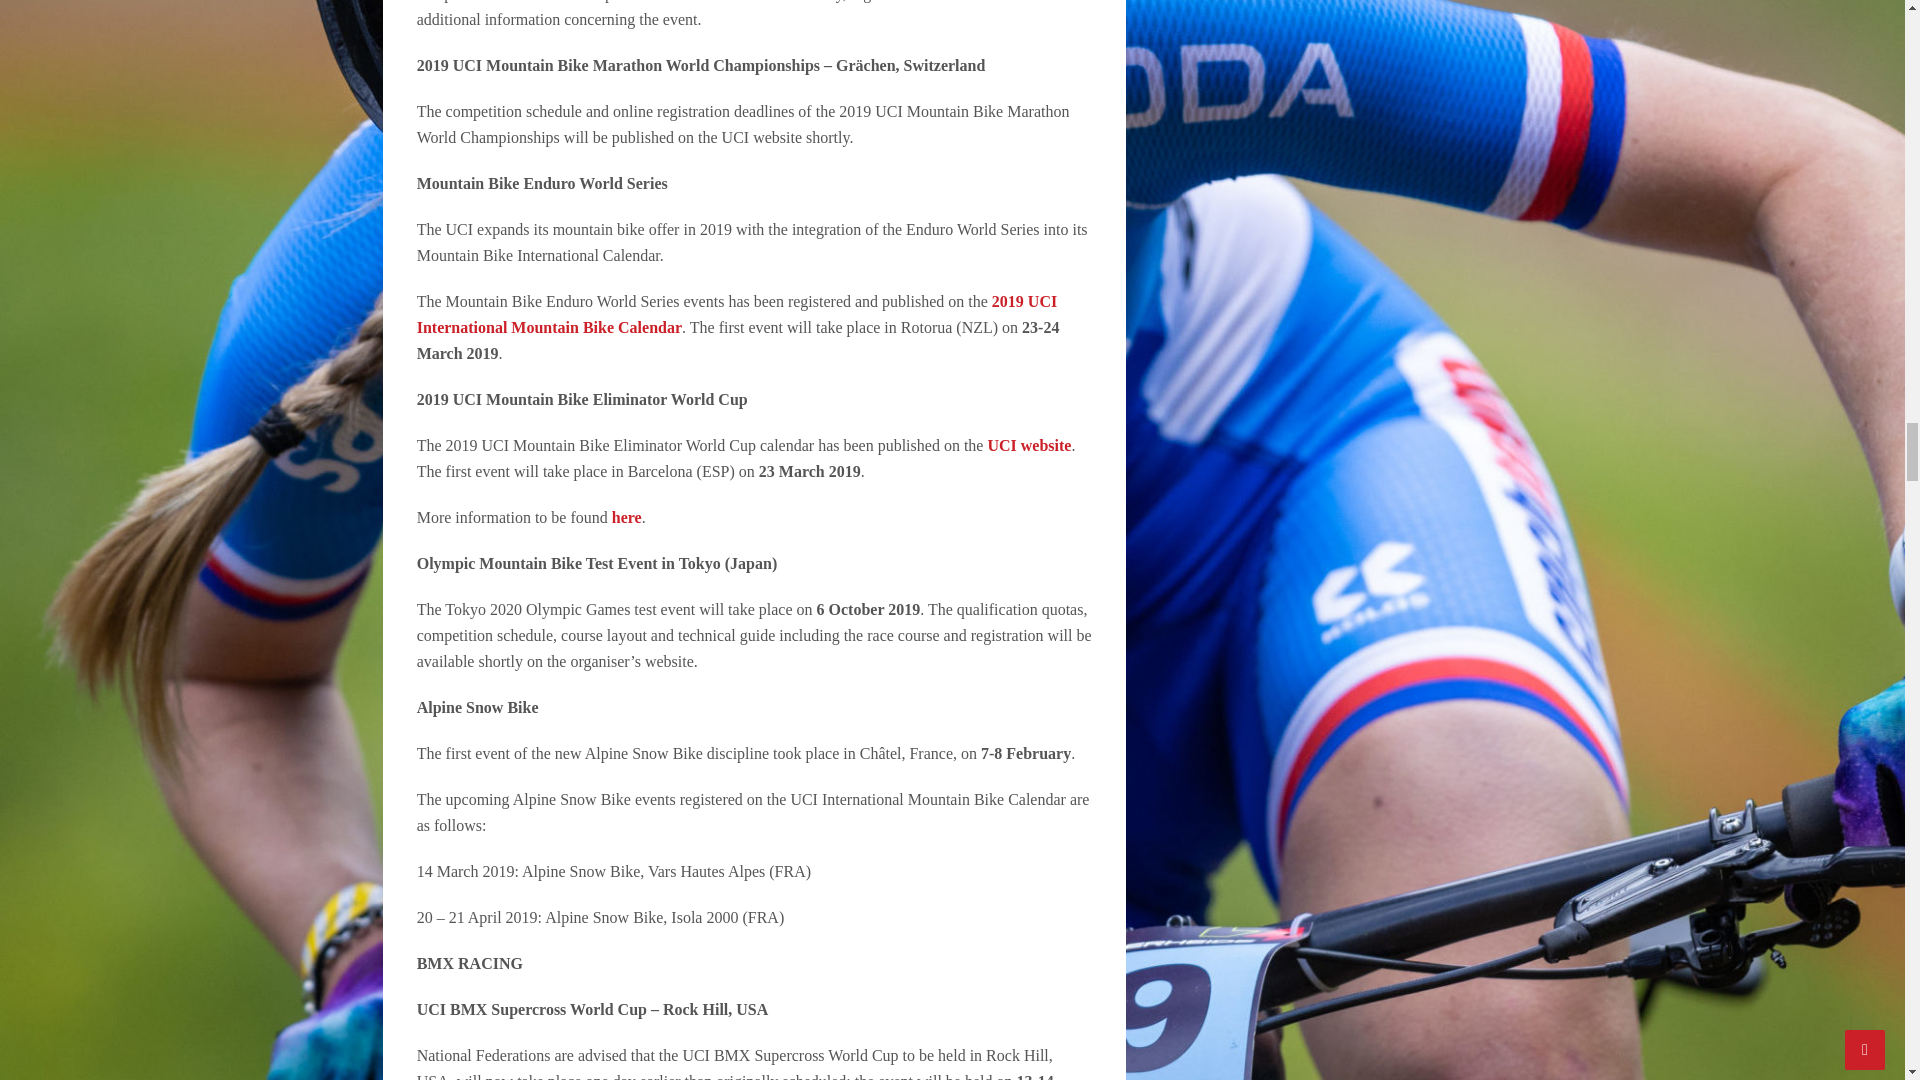 Image resolution: width=1920 pixels, height=1080 pixels. What do you see at coordinates (1028, 445) in the screenshot?
I see `UCI website` at bounding box center [1028, 445].